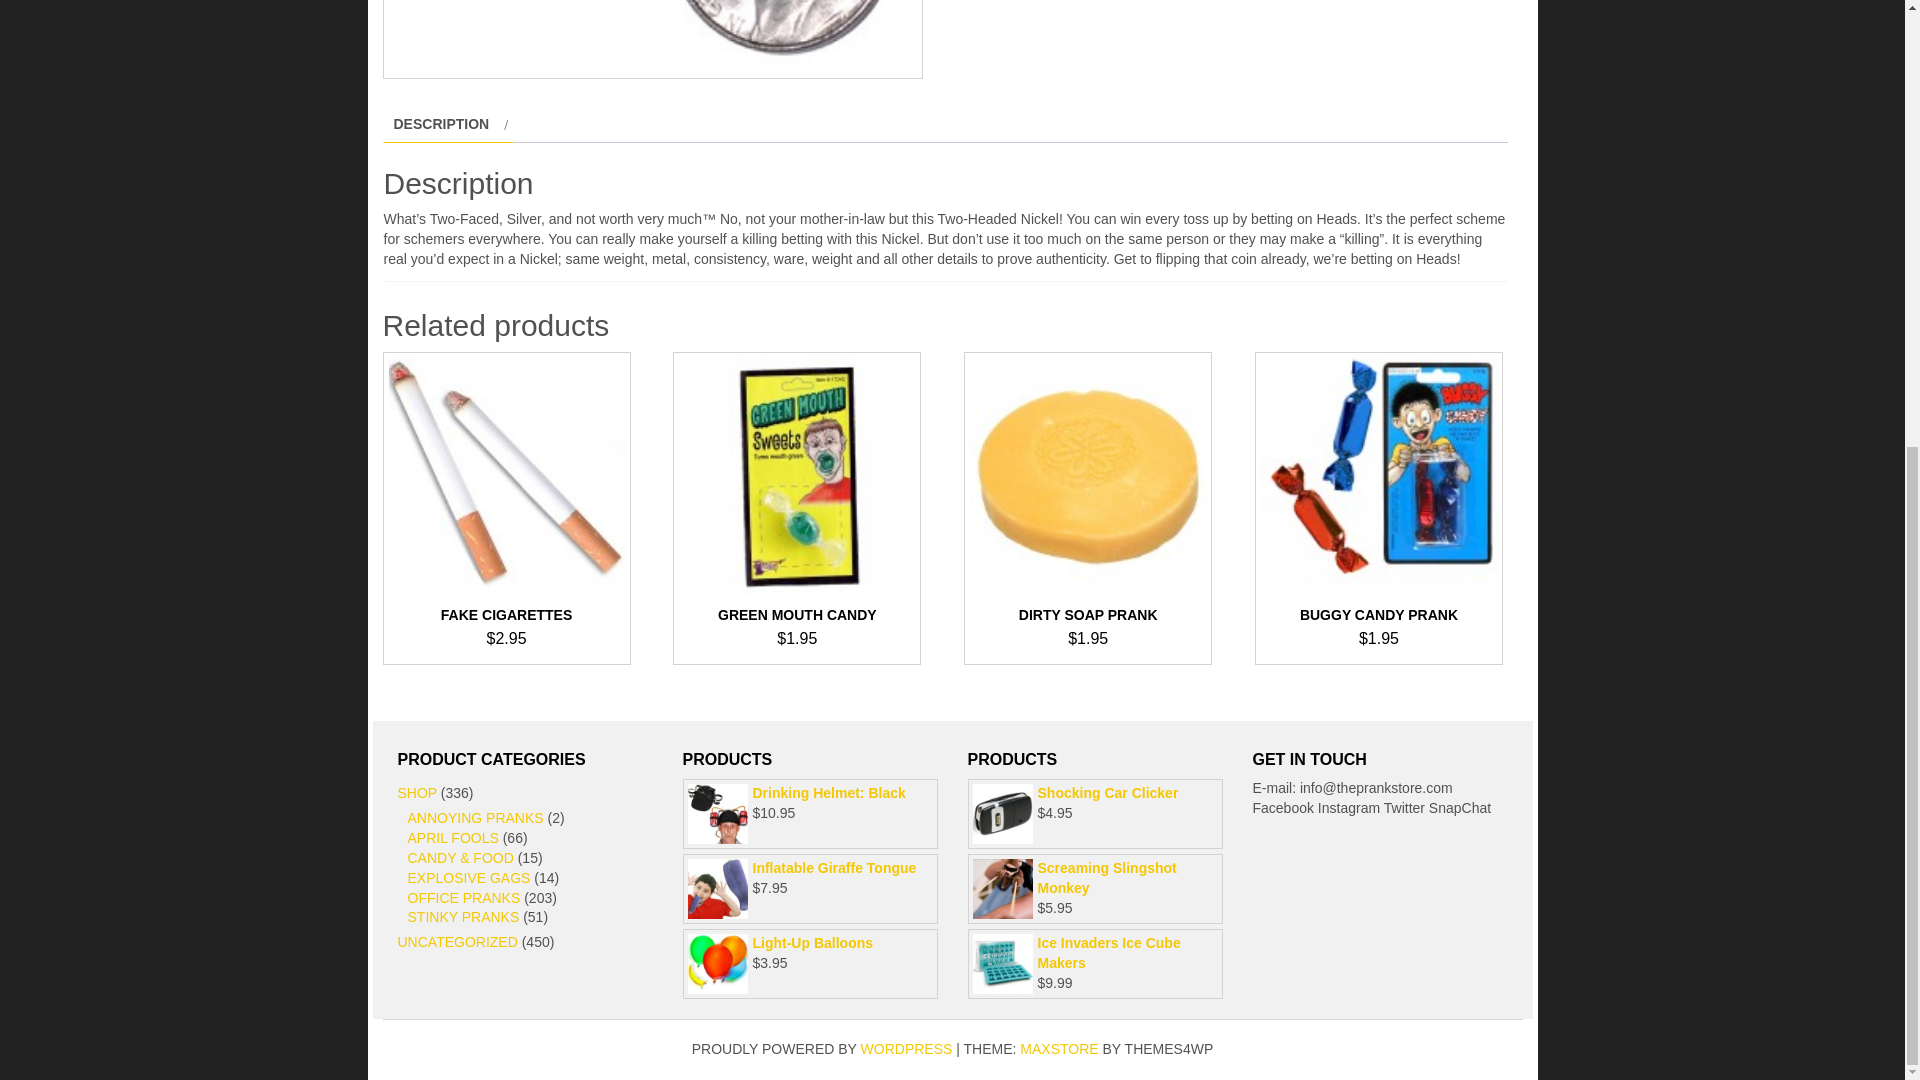 Image resolution: width=1920 pixels, height=1080 pixels. What do you see at coordinates (1058, 1049) in the screenshot?
I see `Free WooCommerce WordPress Theme` at bounding box center [1058, 1049].